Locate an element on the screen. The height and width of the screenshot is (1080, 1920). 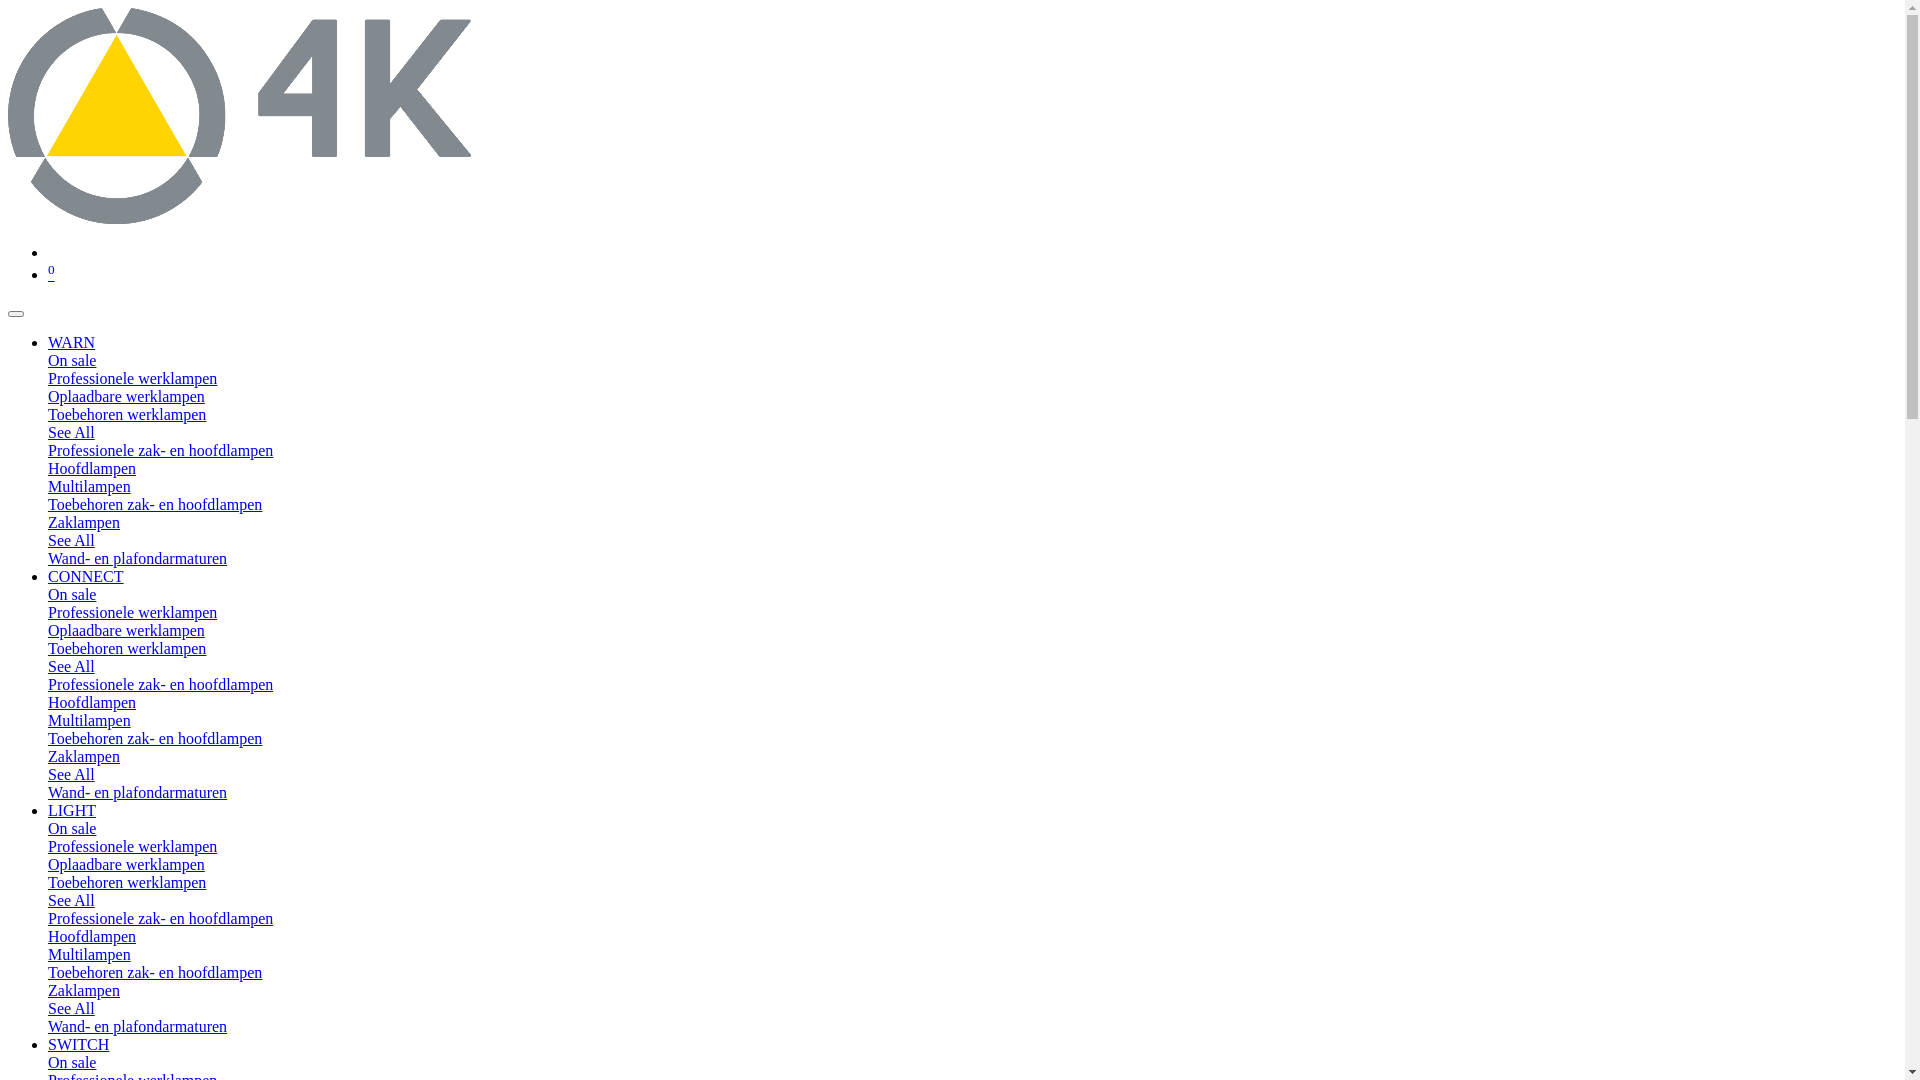
Professionele werklampen is located at coordinates (972, 613).